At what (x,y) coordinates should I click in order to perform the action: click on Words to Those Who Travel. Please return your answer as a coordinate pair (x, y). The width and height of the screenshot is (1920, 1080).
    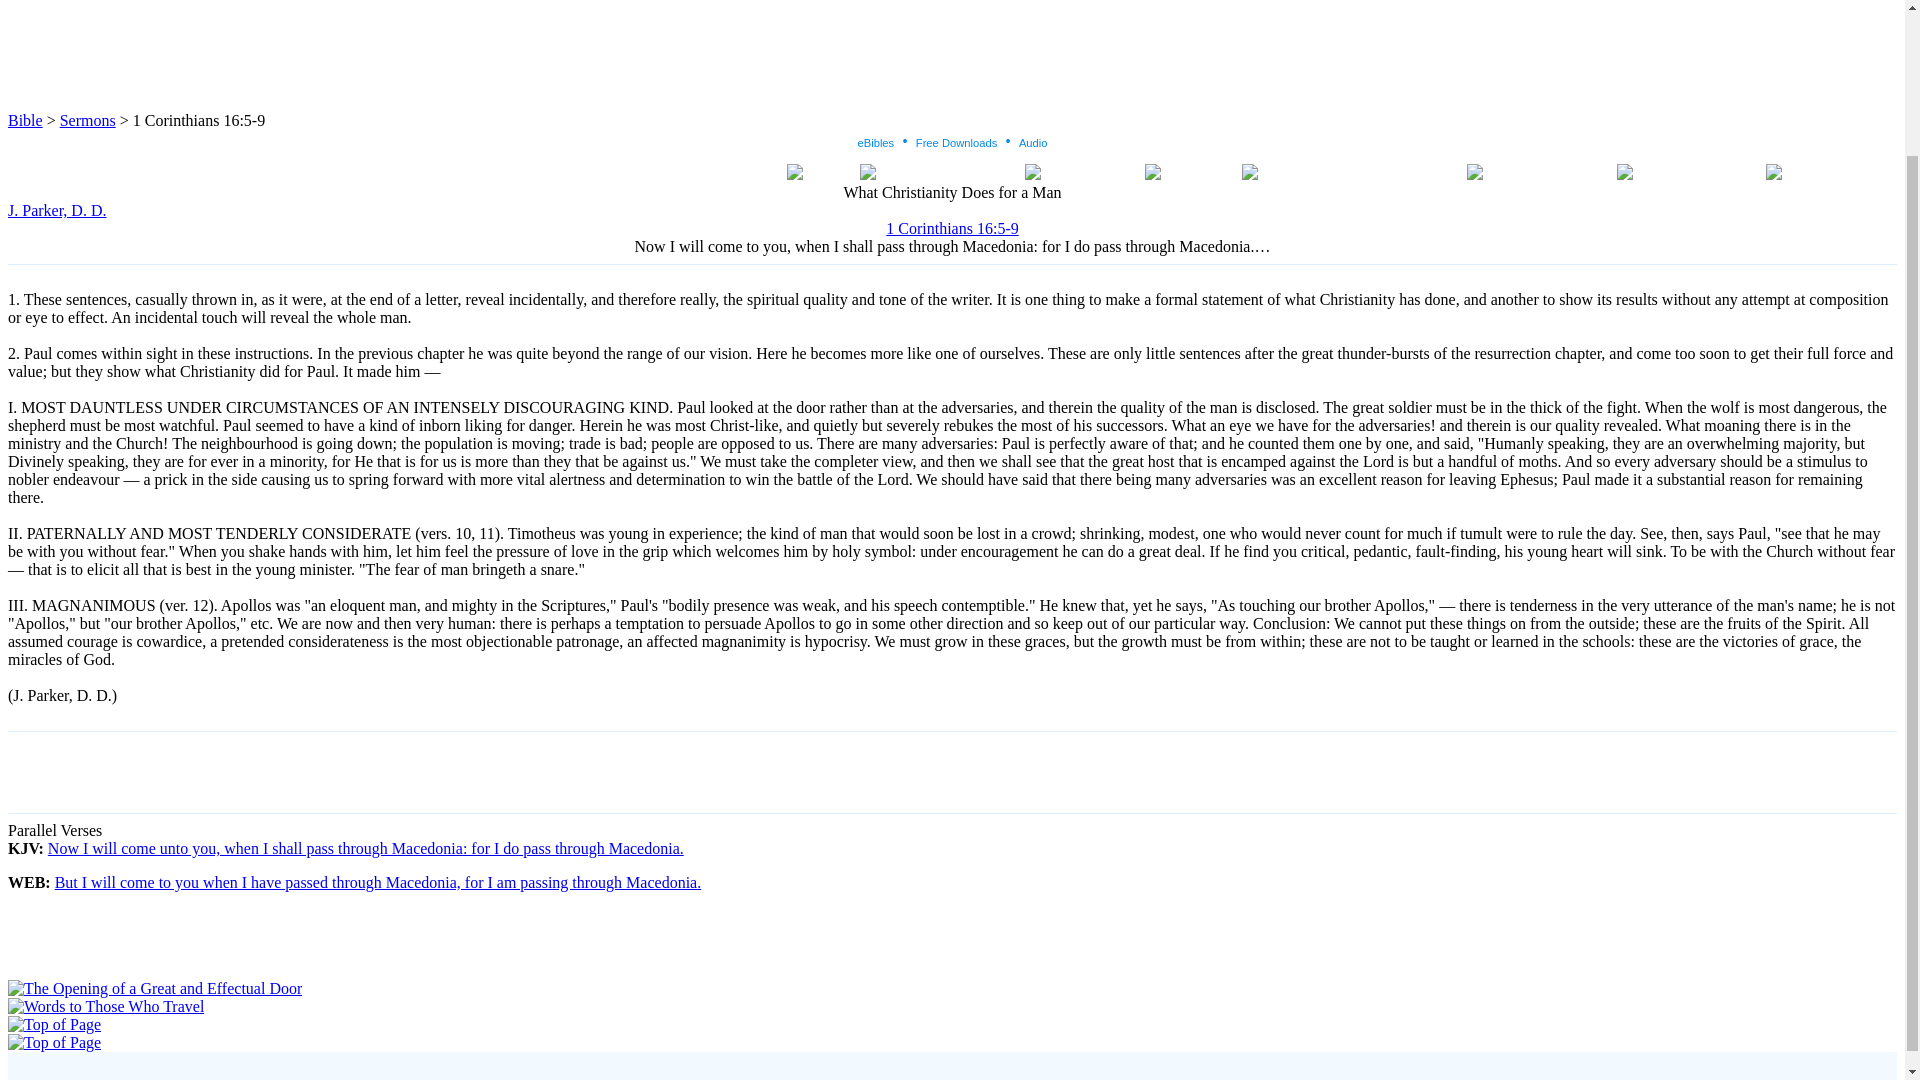
    Looking at the image, I should click on (105, 1006).